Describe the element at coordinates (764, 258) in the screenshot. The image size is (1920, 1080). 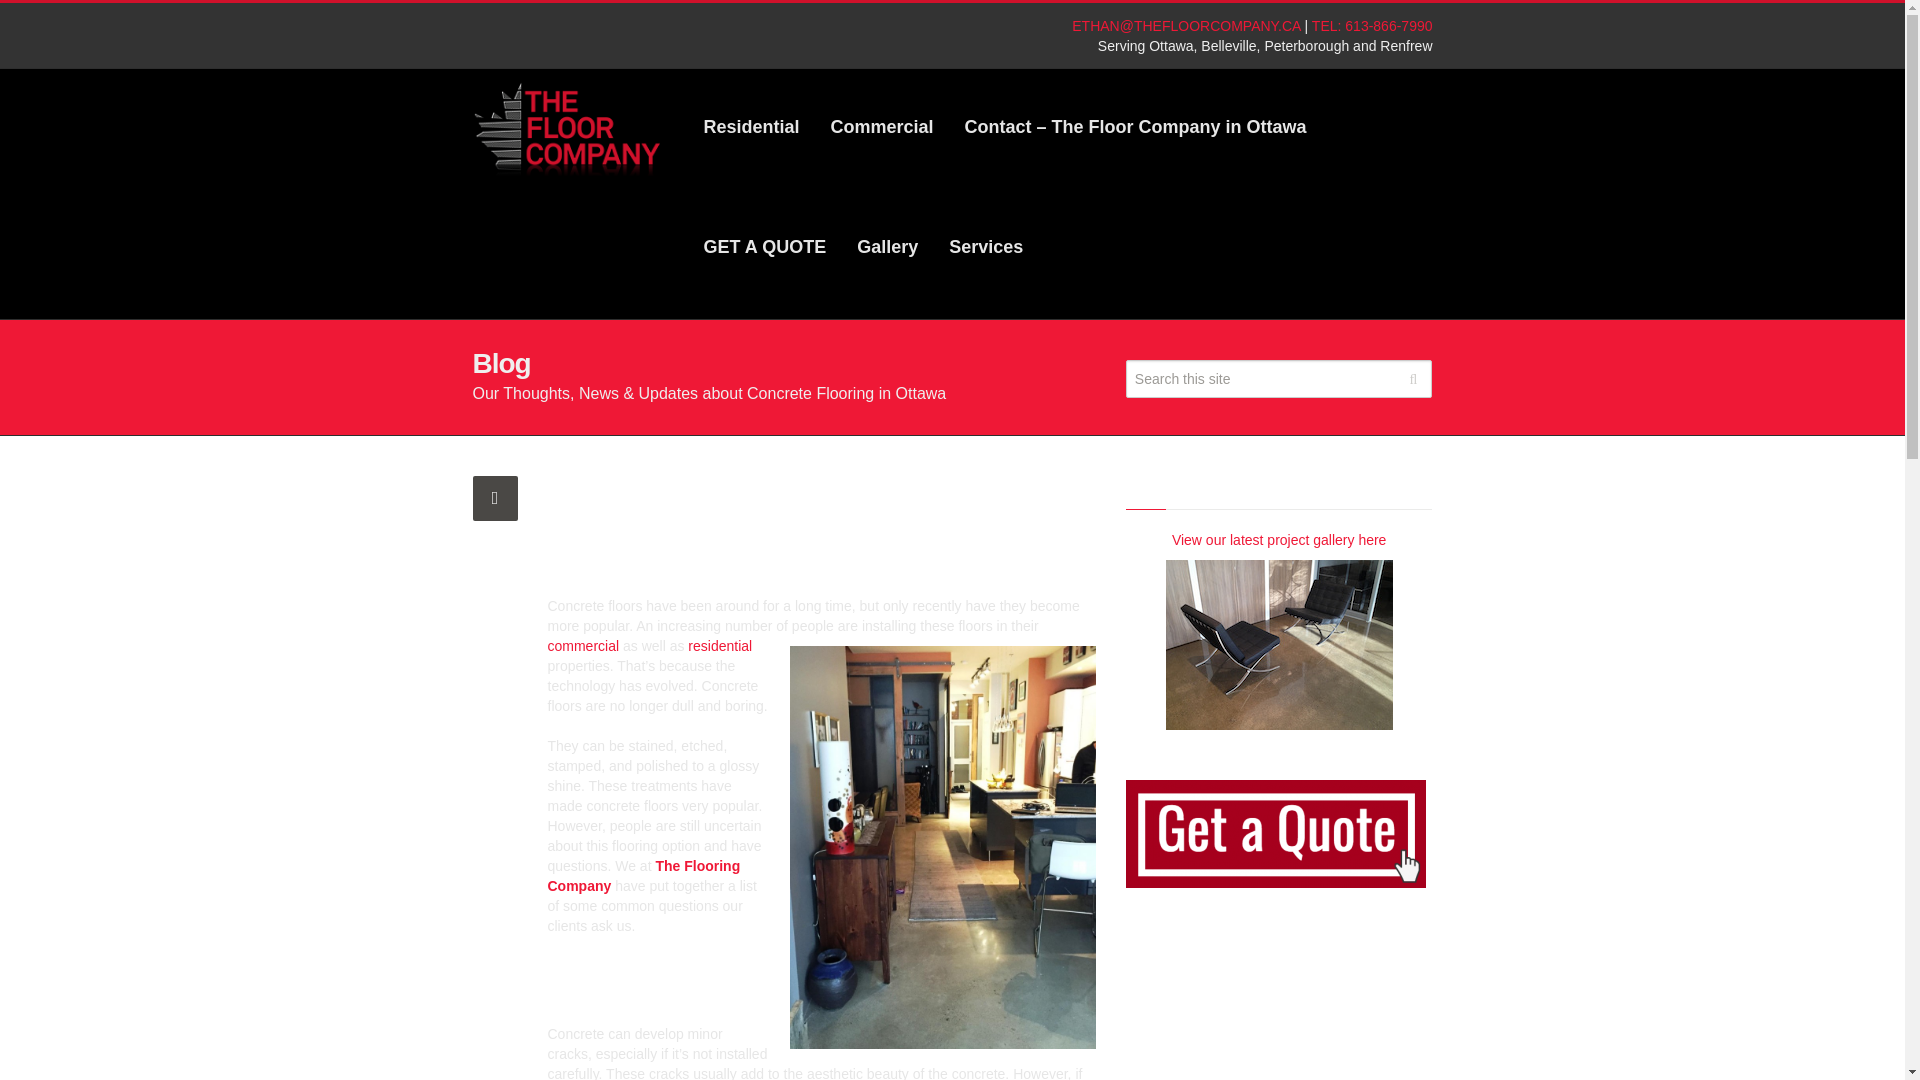
I see `GET A QUOTE` at that location.